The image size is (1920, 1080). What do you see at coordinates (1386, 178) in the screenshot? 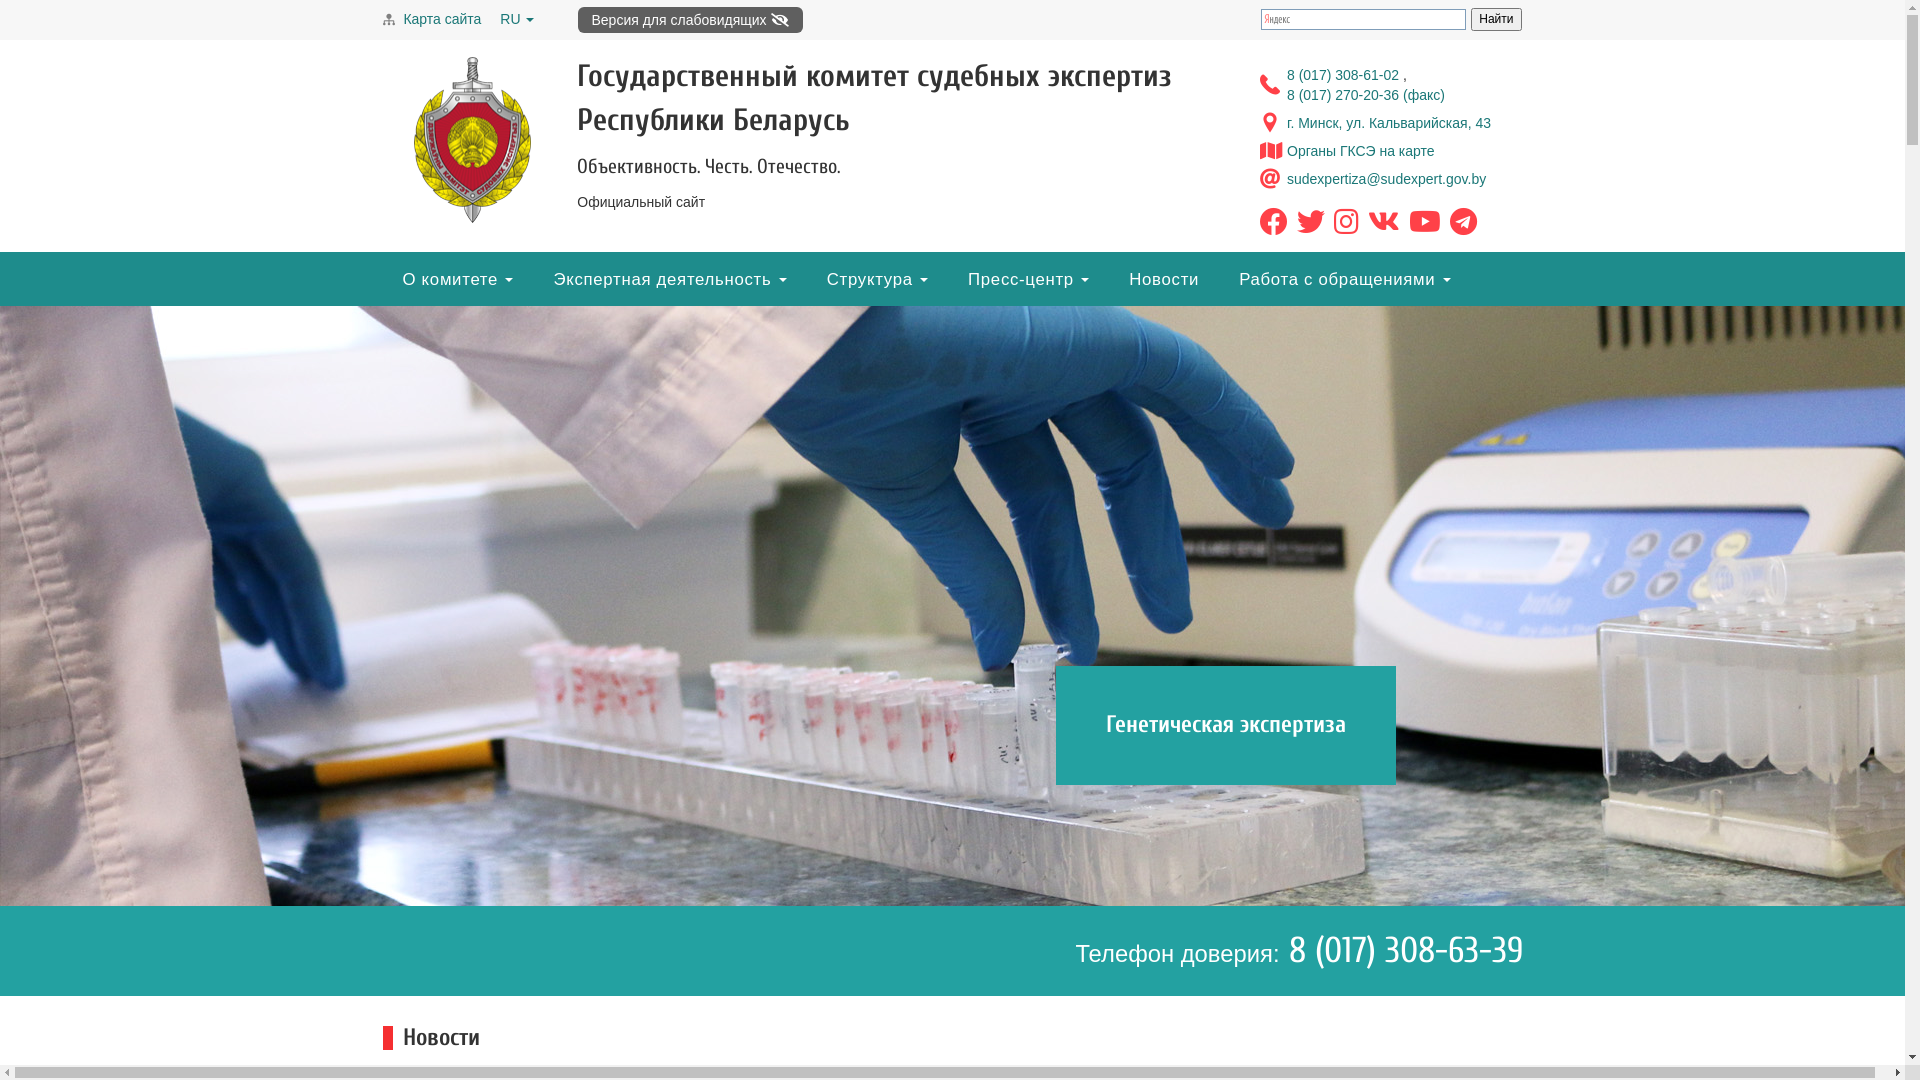
I see `sudexpertiza@sudexpert.gov.by` at bounding box center [1386, 178].